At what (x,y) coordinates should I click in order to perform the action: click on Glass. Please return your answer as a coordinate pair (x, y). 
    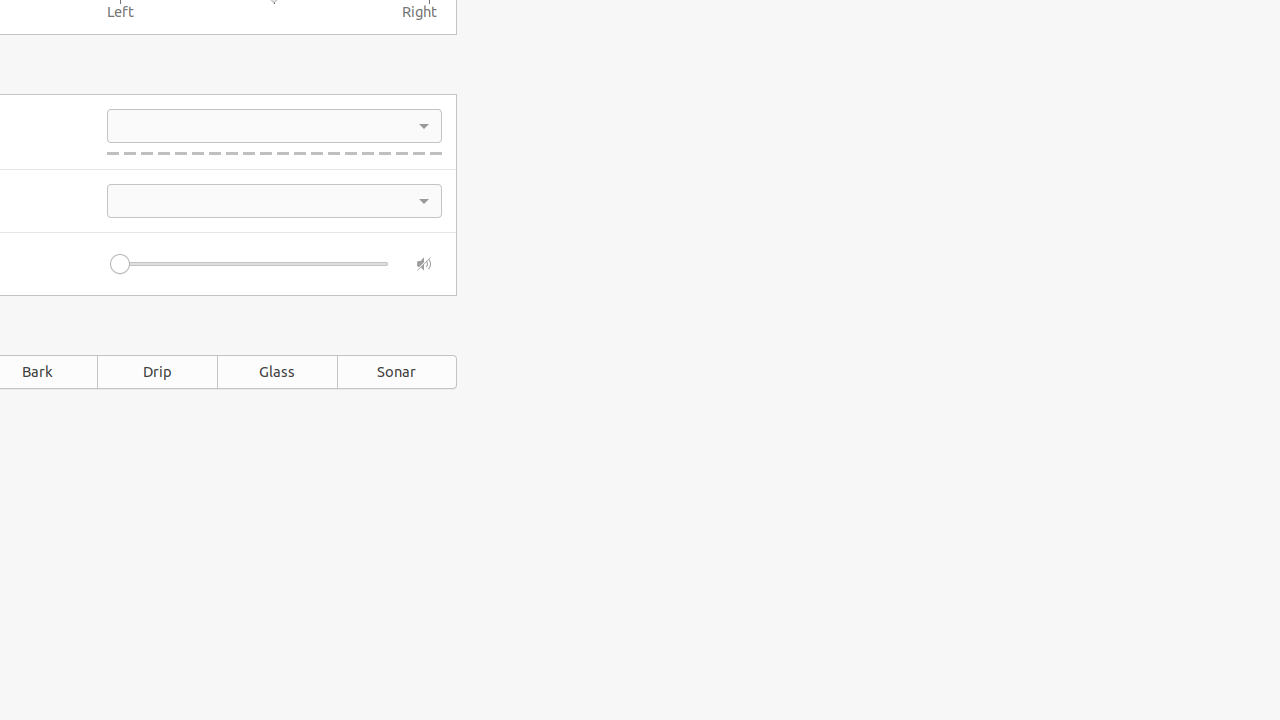
    Looking at the image, I should click on (277, 372).